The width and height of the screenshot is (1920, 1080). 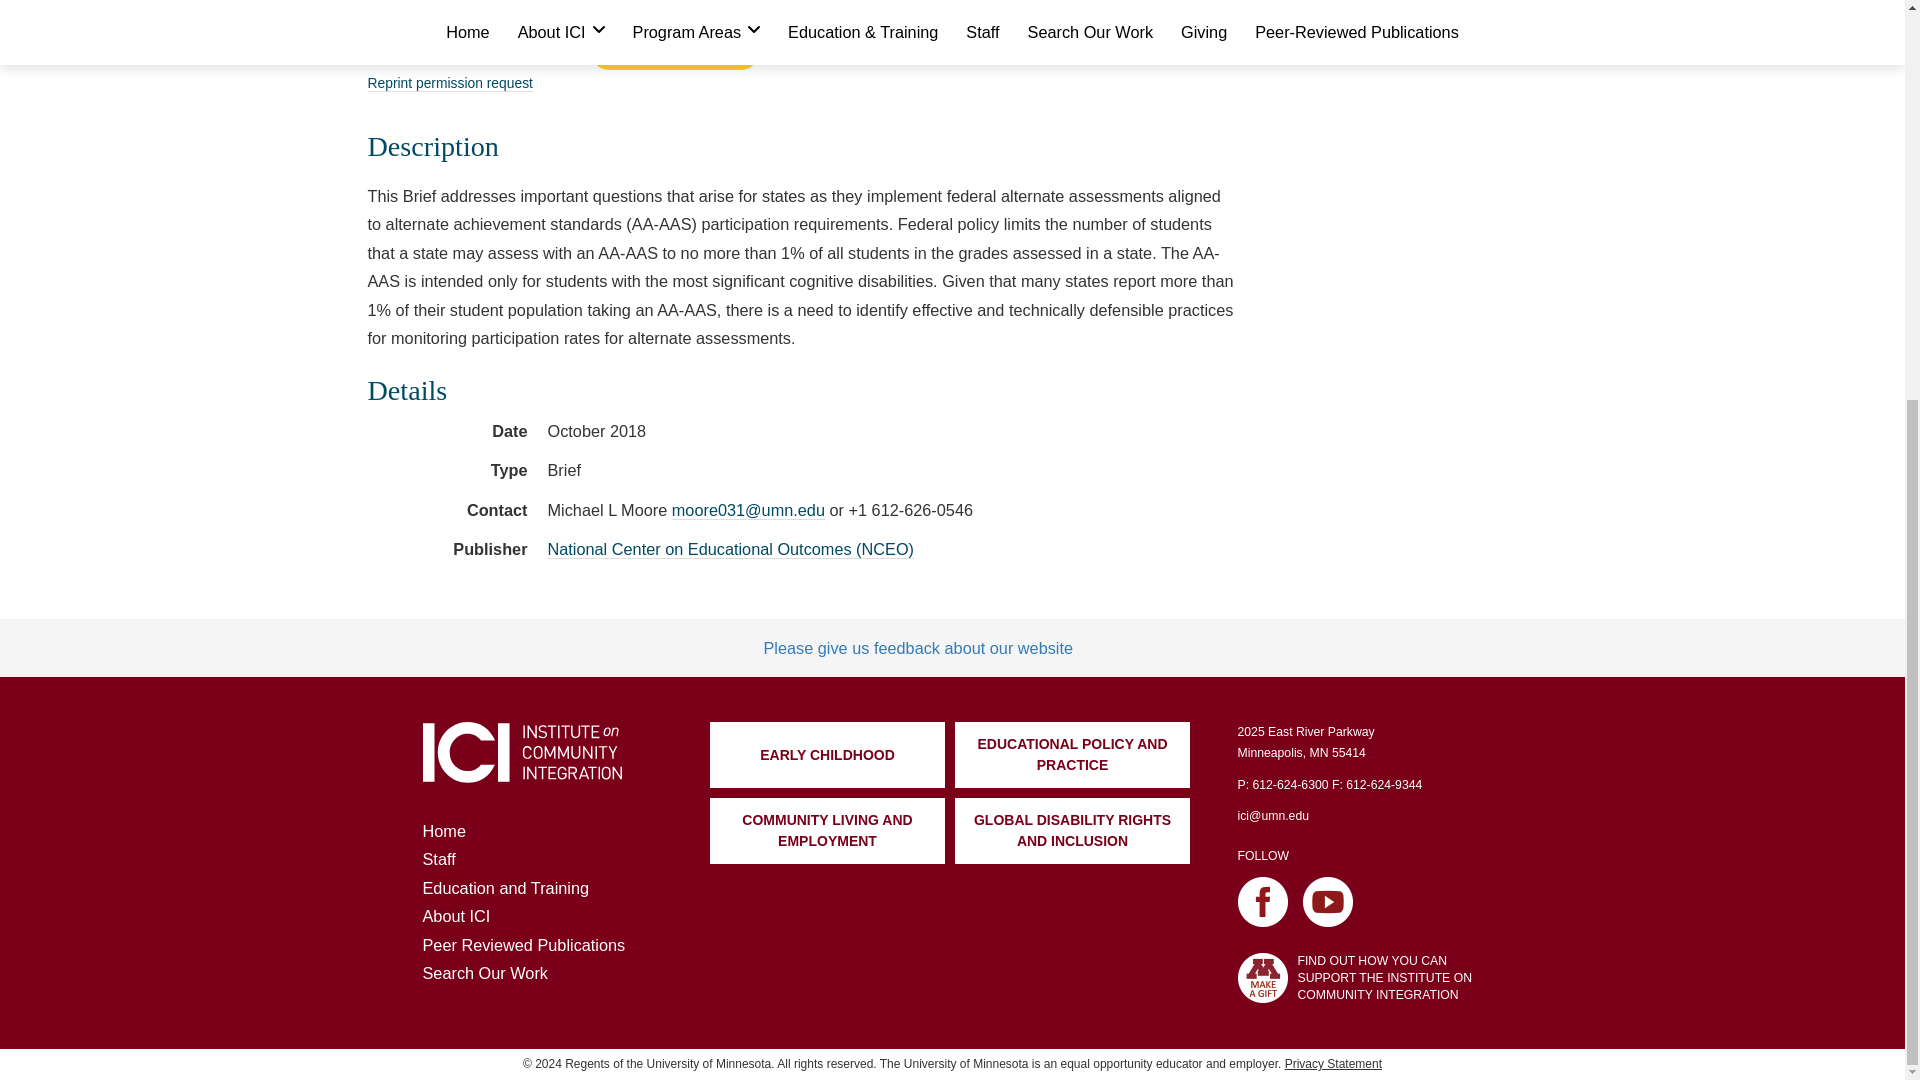 What do you see at coordinates (674, 35) in the screenshot?
I see `Please give us feedback about our website` at bounding box center [674, 35].